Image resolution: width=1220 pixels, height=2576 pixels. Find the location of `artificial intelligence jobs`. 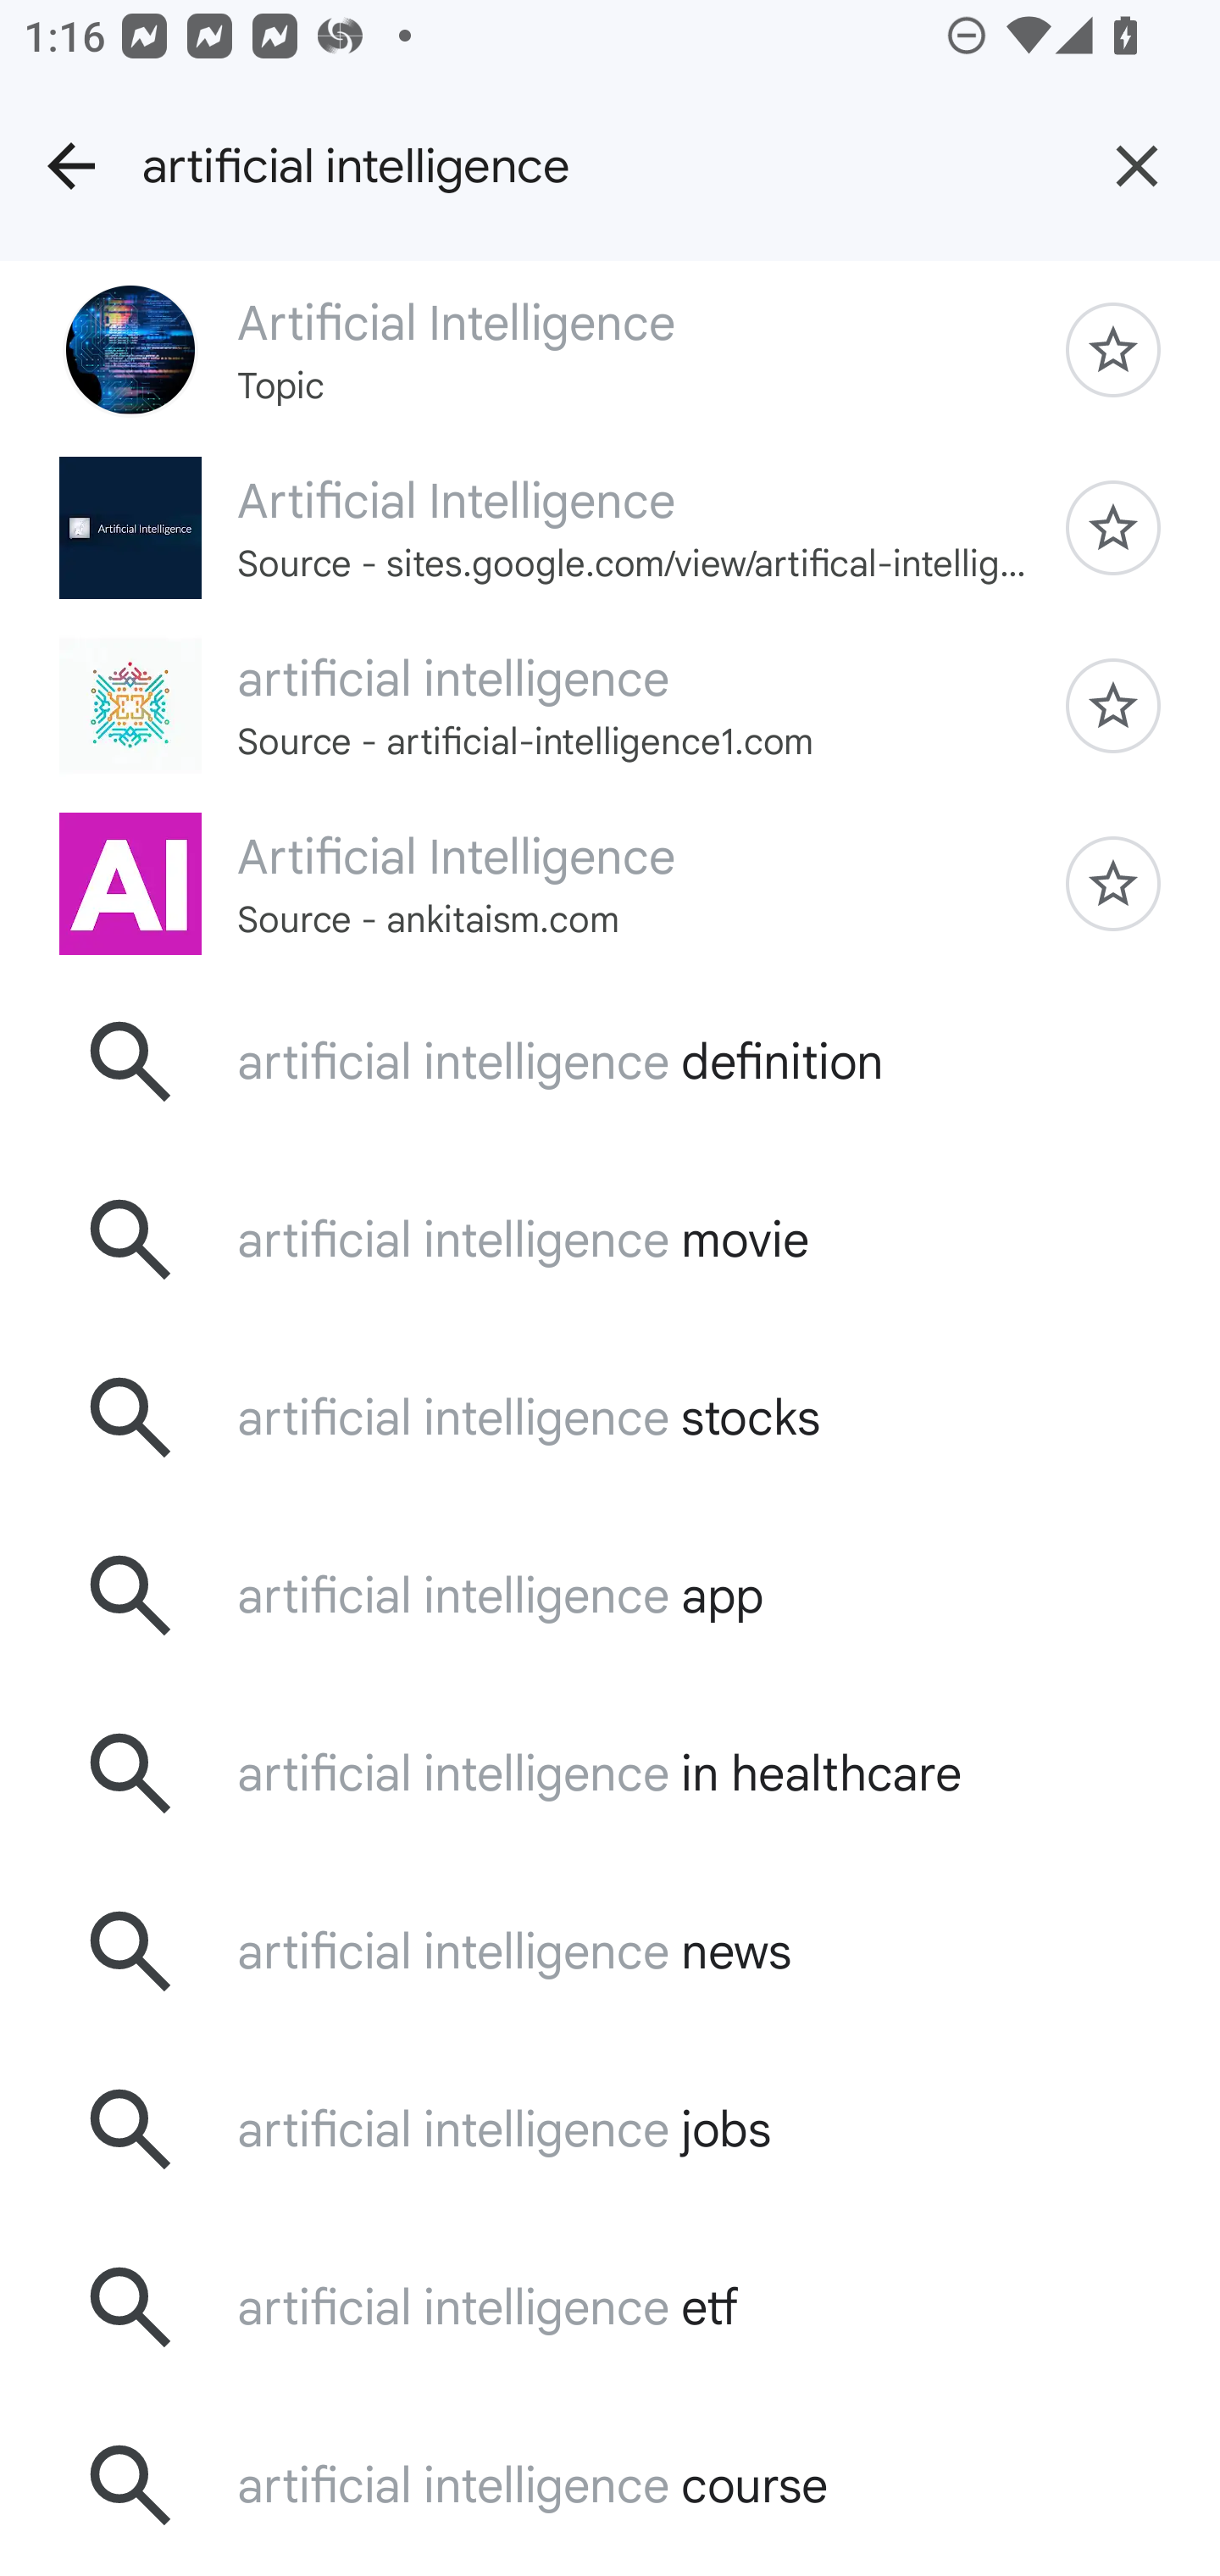

artificial intelligence jobs is located at coordinates (610, 2129).